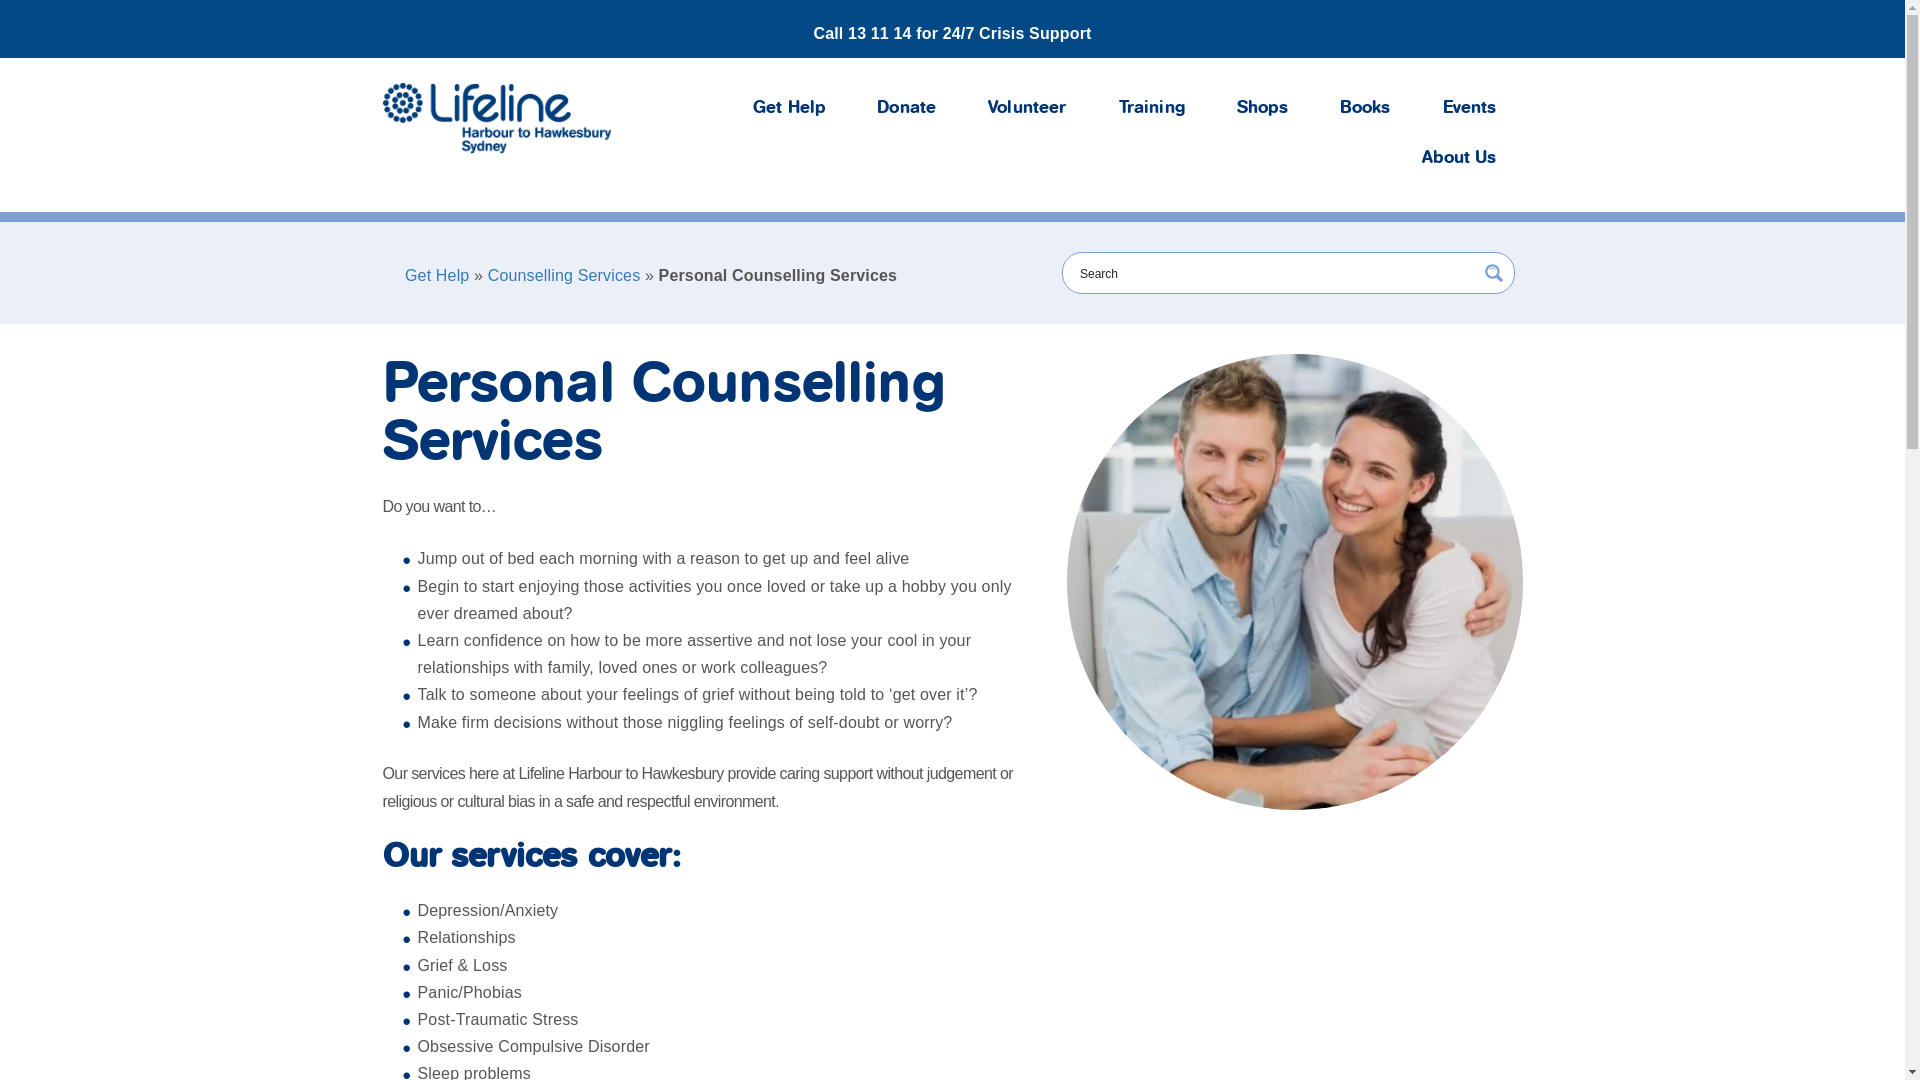 The height and width of the screenshot is (1080, 1920). I want to click on Shops, so click(1262, 108).